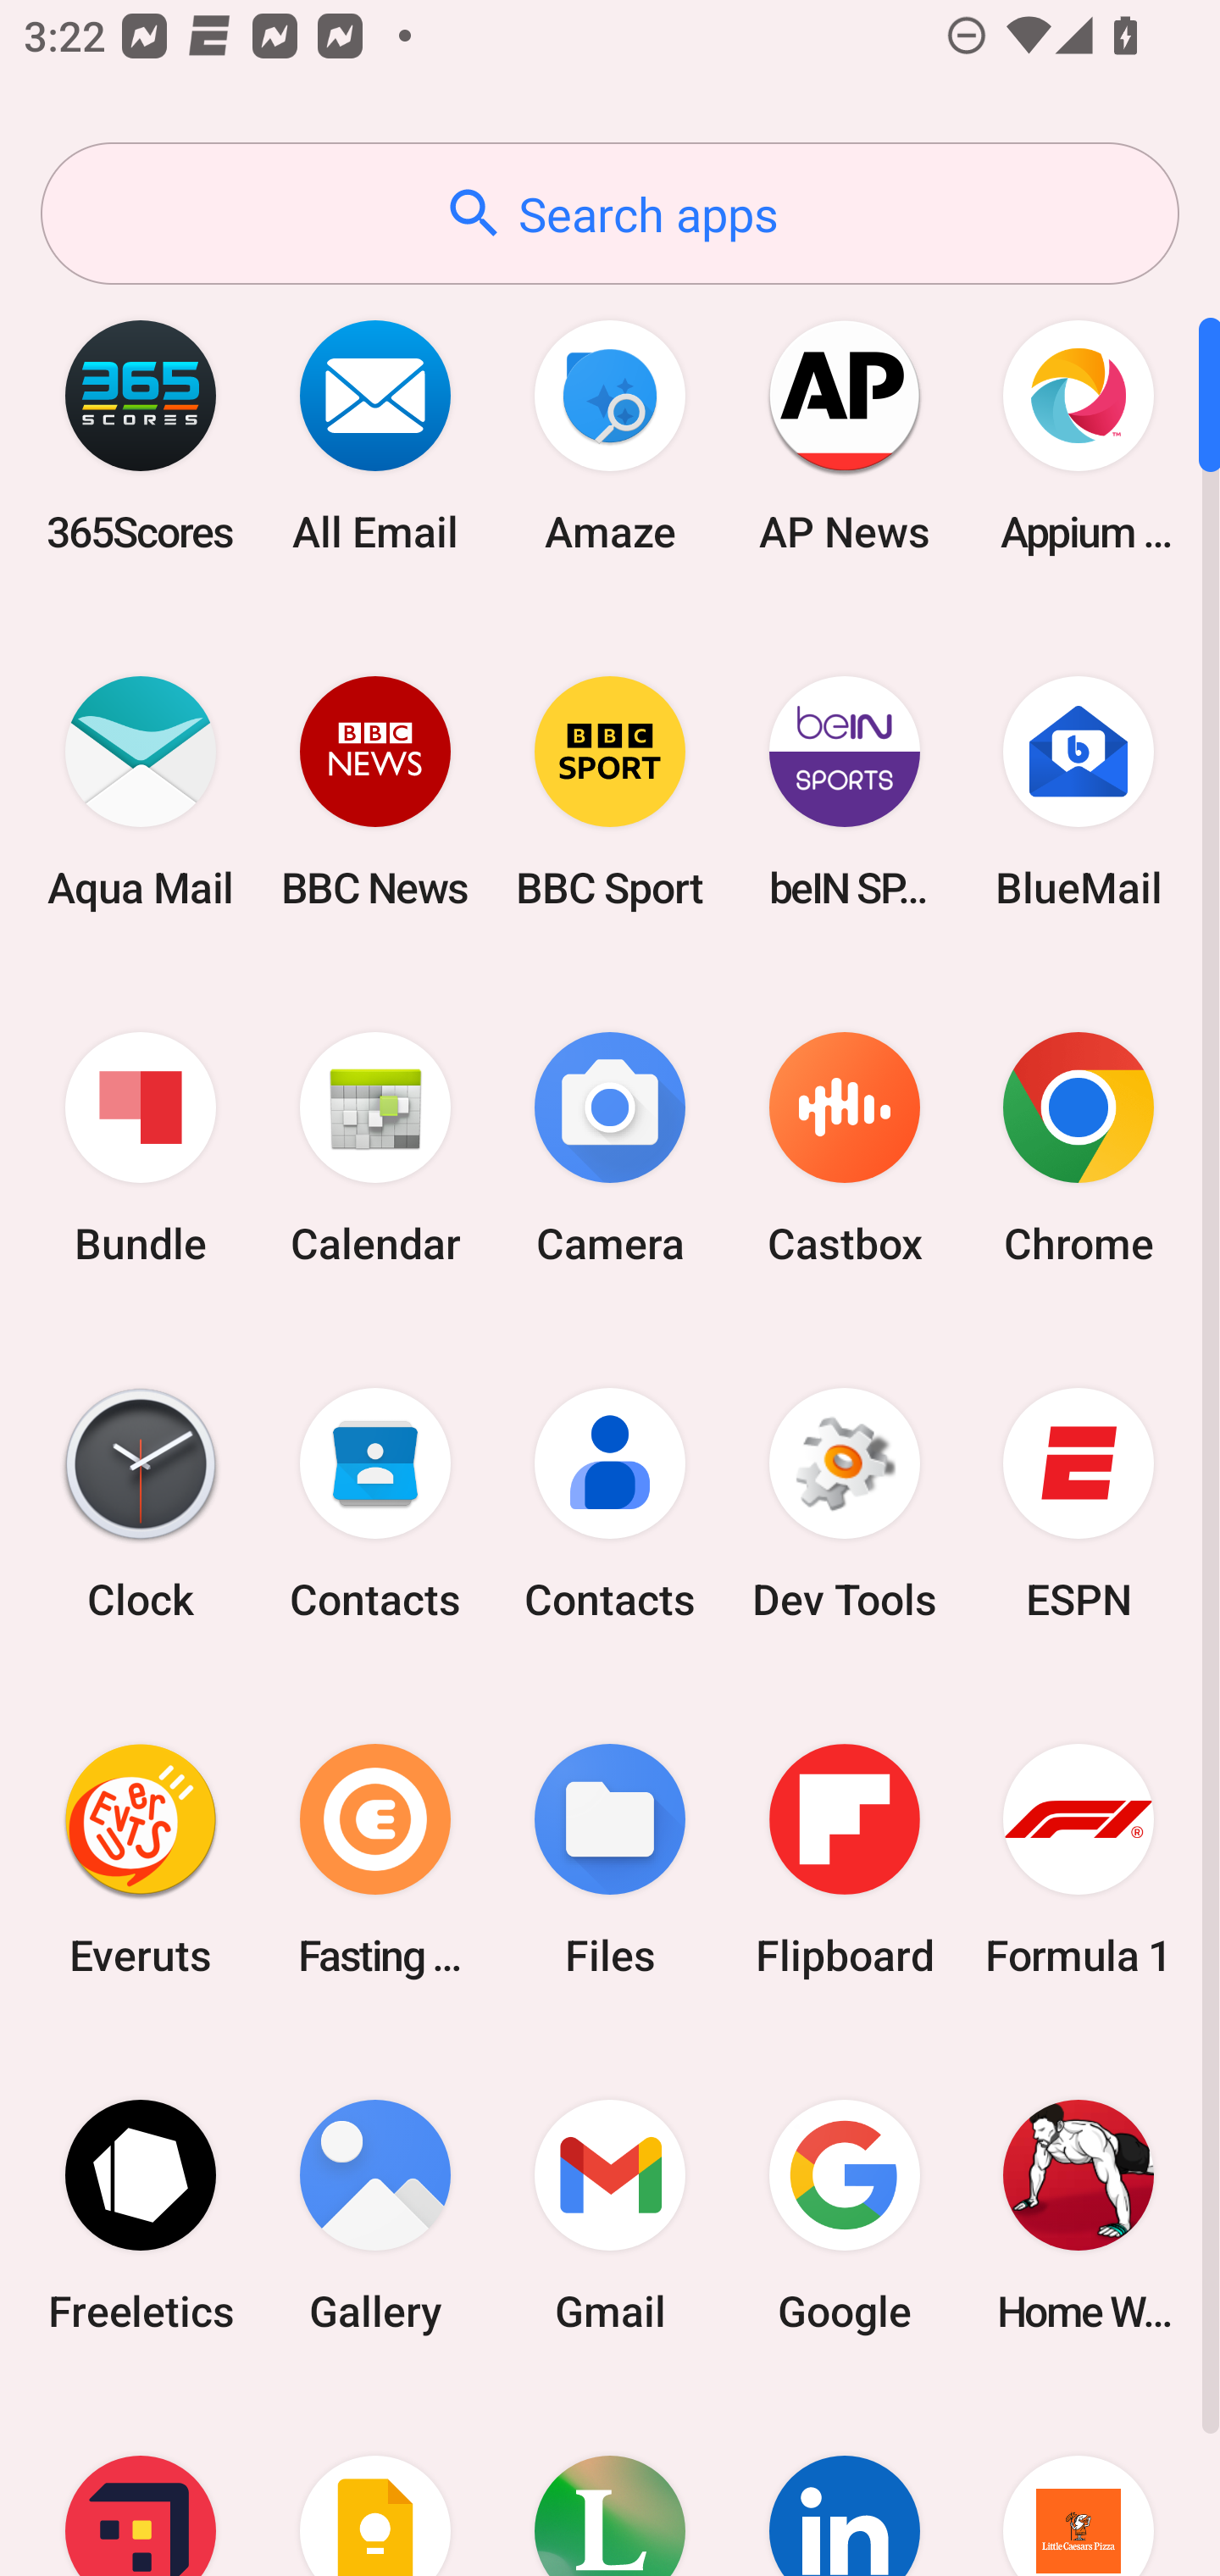  What do you see at coordinates (844, 1149) in the screenshot?
I see `Castbox` at bounding box center [844, 1149].